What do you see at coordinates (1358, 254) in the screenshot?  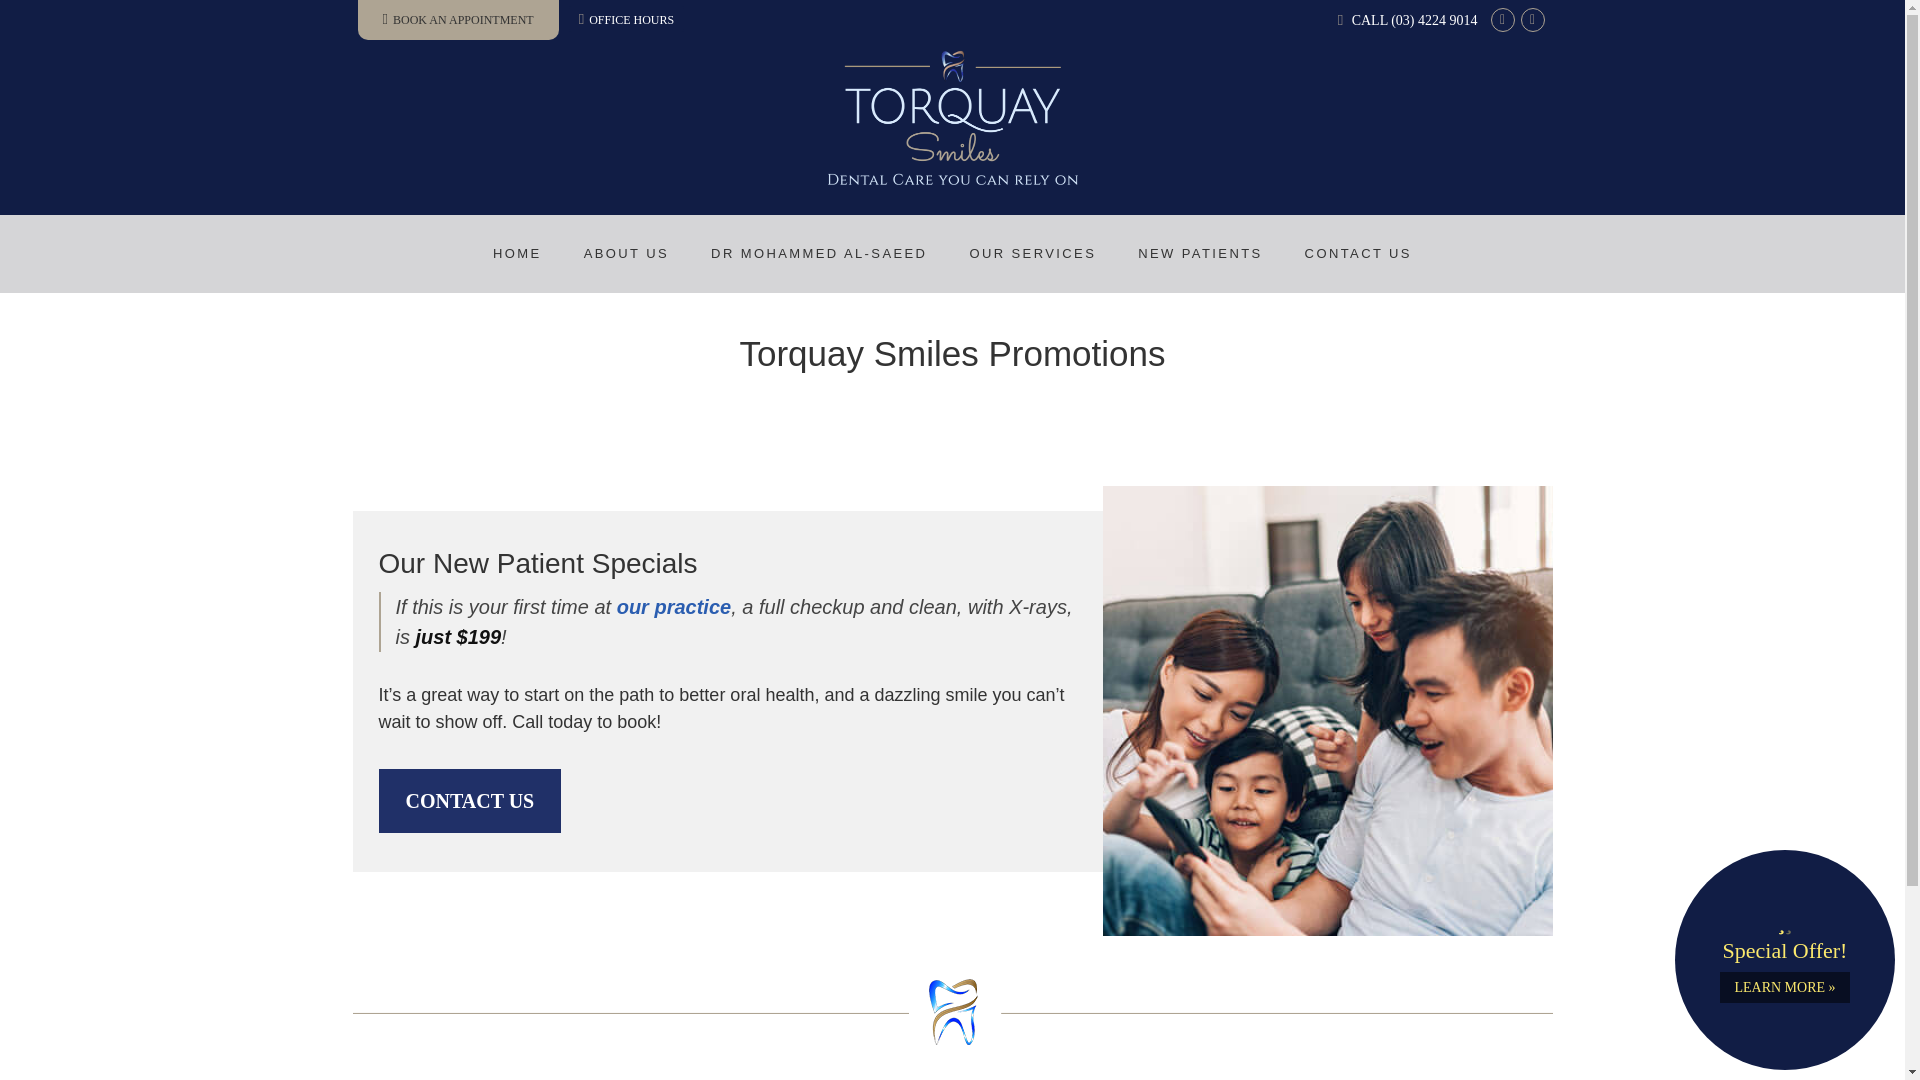 I see `CONTACT US` at bounding box center [1358, 254].